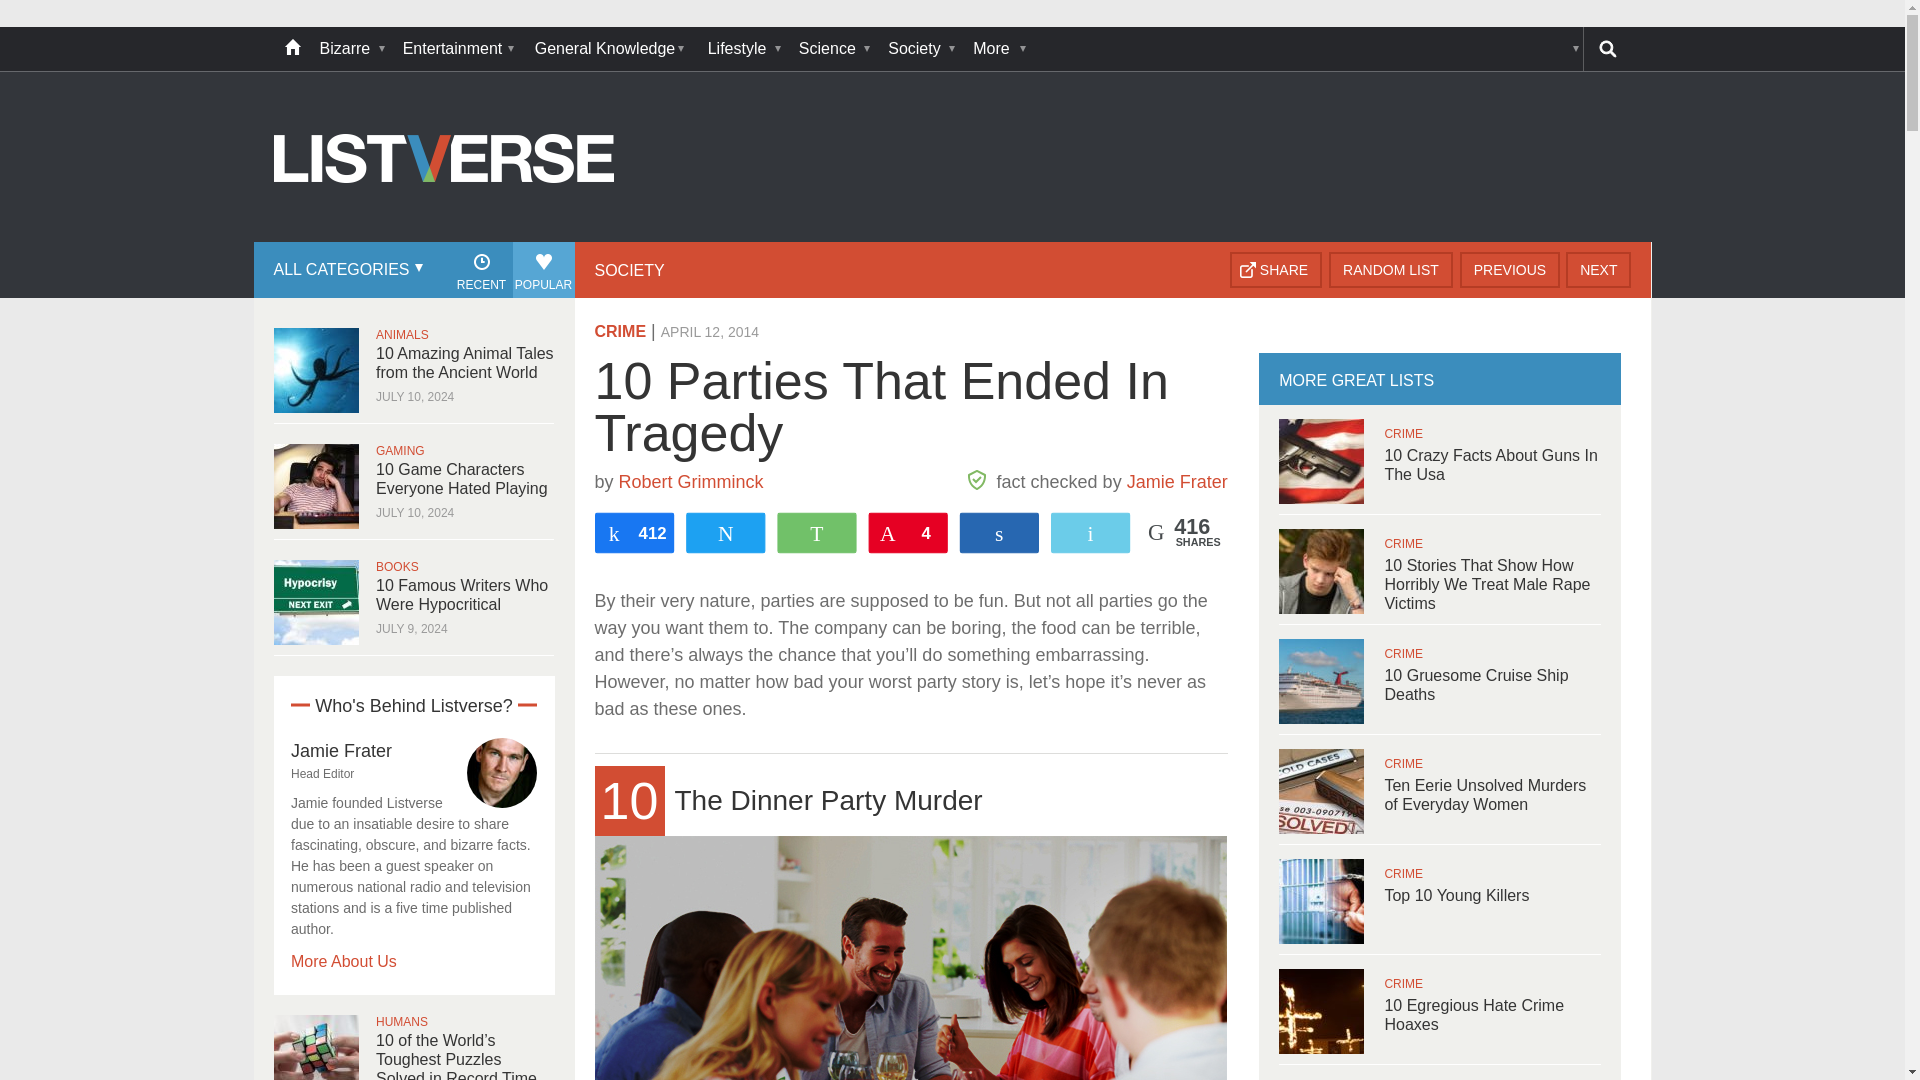 Image resolution: width=1920 pixels, height=1080 pixels. What do you see at coordinates (480, 270) in the screenshot?
I see `Recent` at bounding box center [480, 270].